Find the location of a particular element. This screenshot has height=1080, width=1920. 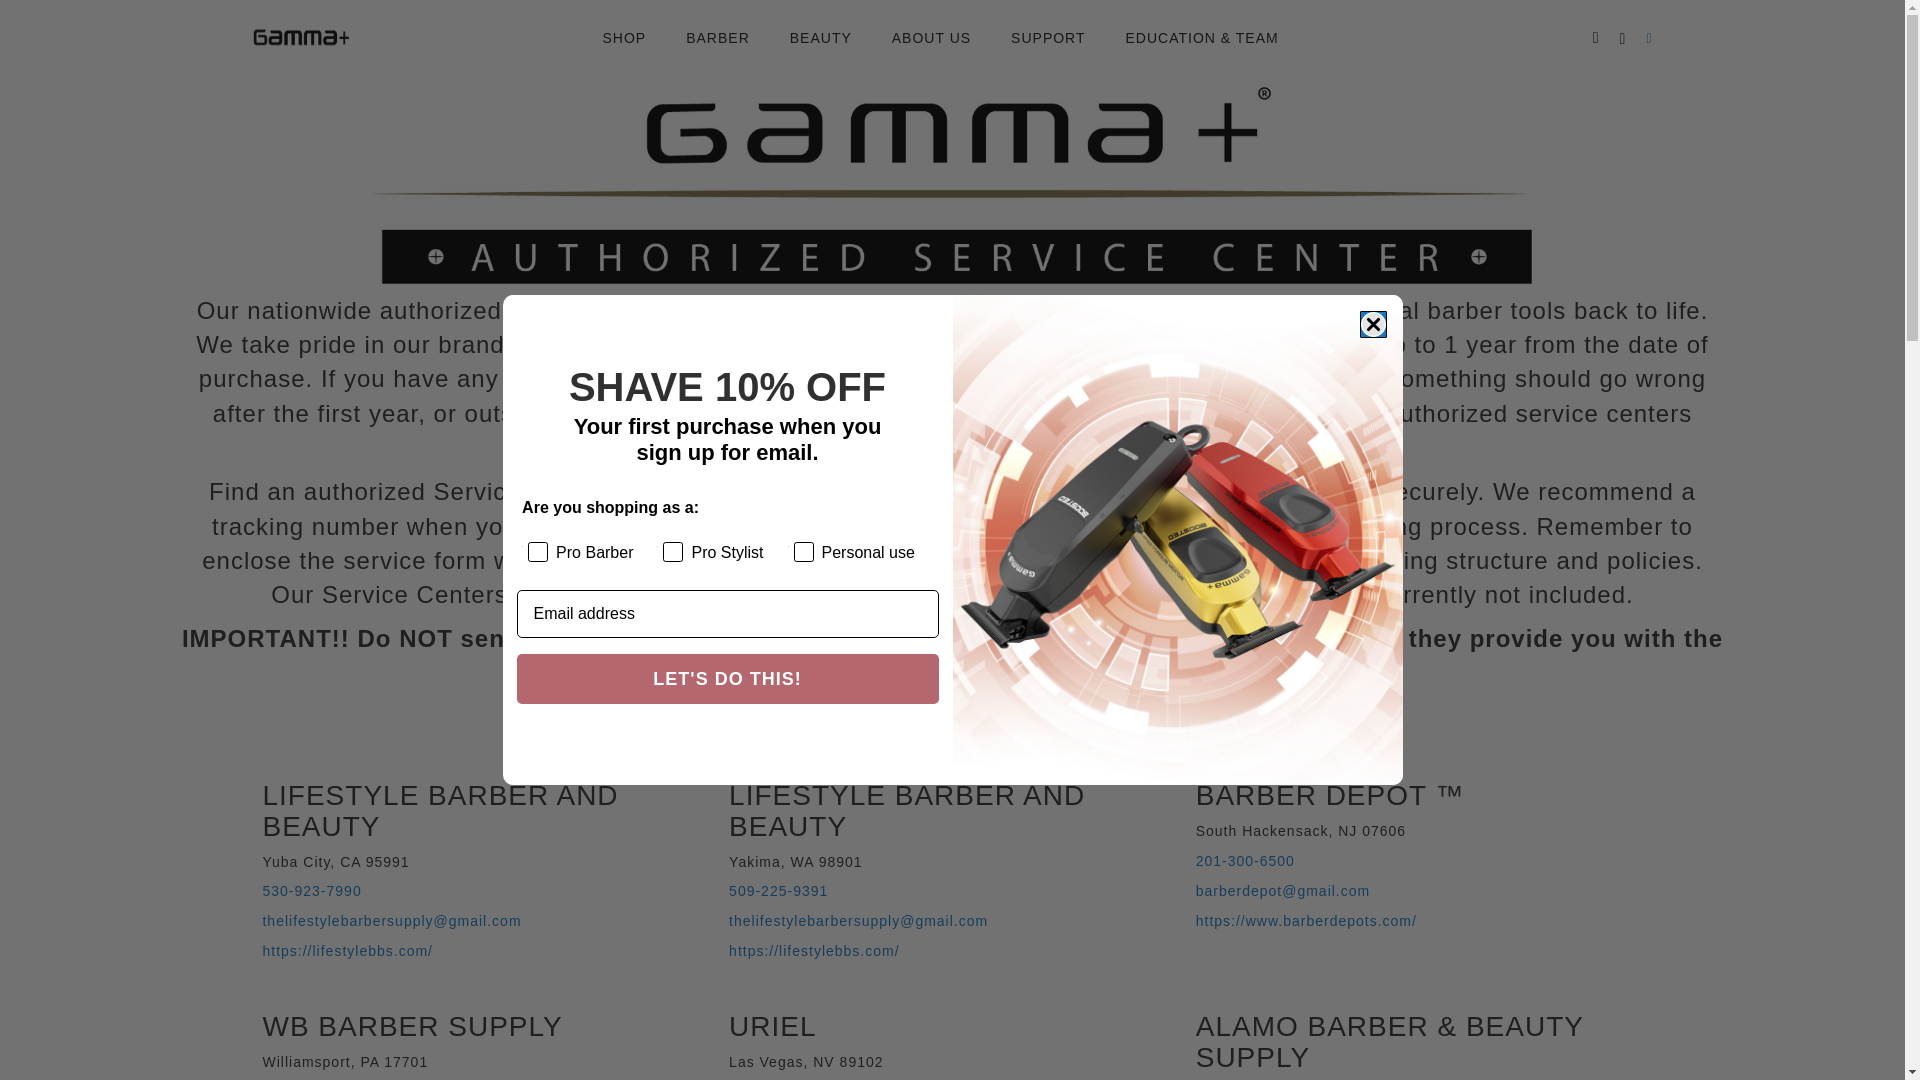

ABOUT US is located at coordinates (930, 38).